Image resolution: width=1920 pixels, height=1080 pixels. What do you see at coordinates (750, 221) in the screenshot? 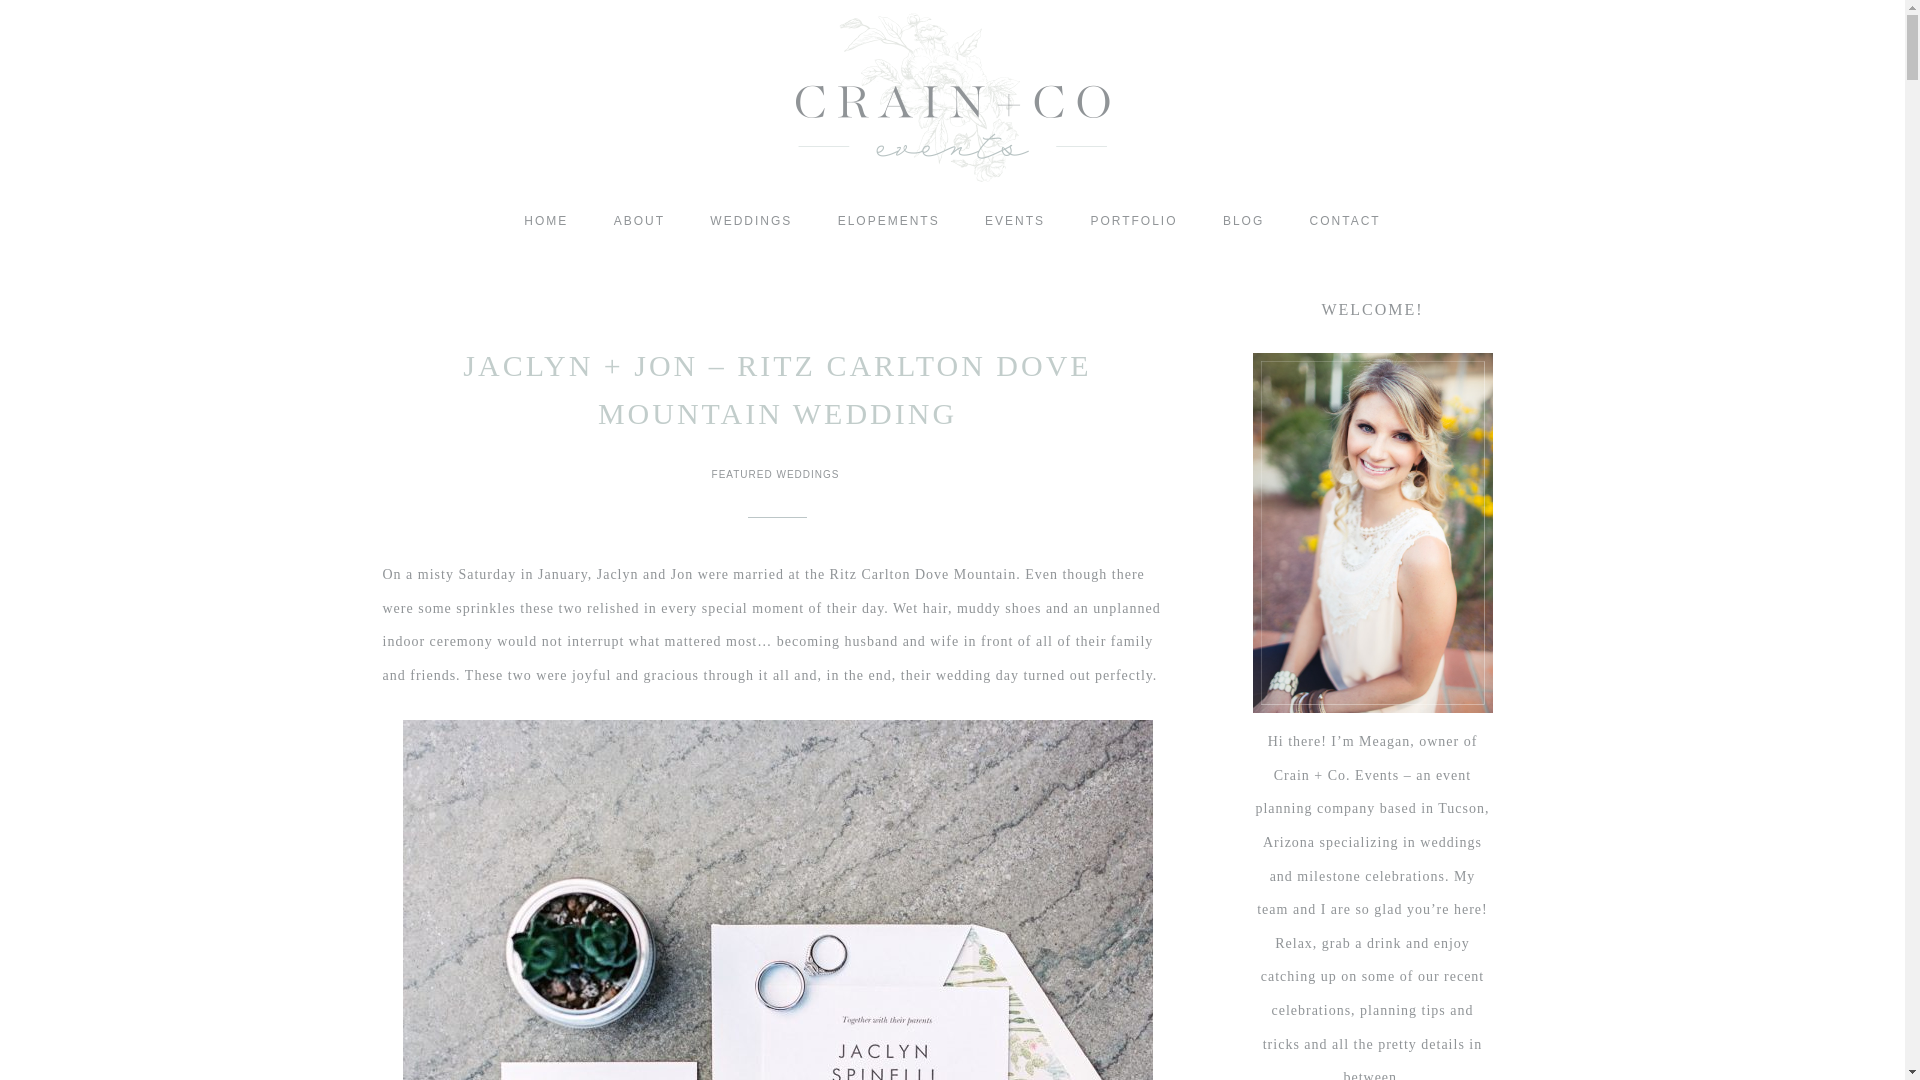
I see `WEDDINGS` at bounding box center [750, 221].